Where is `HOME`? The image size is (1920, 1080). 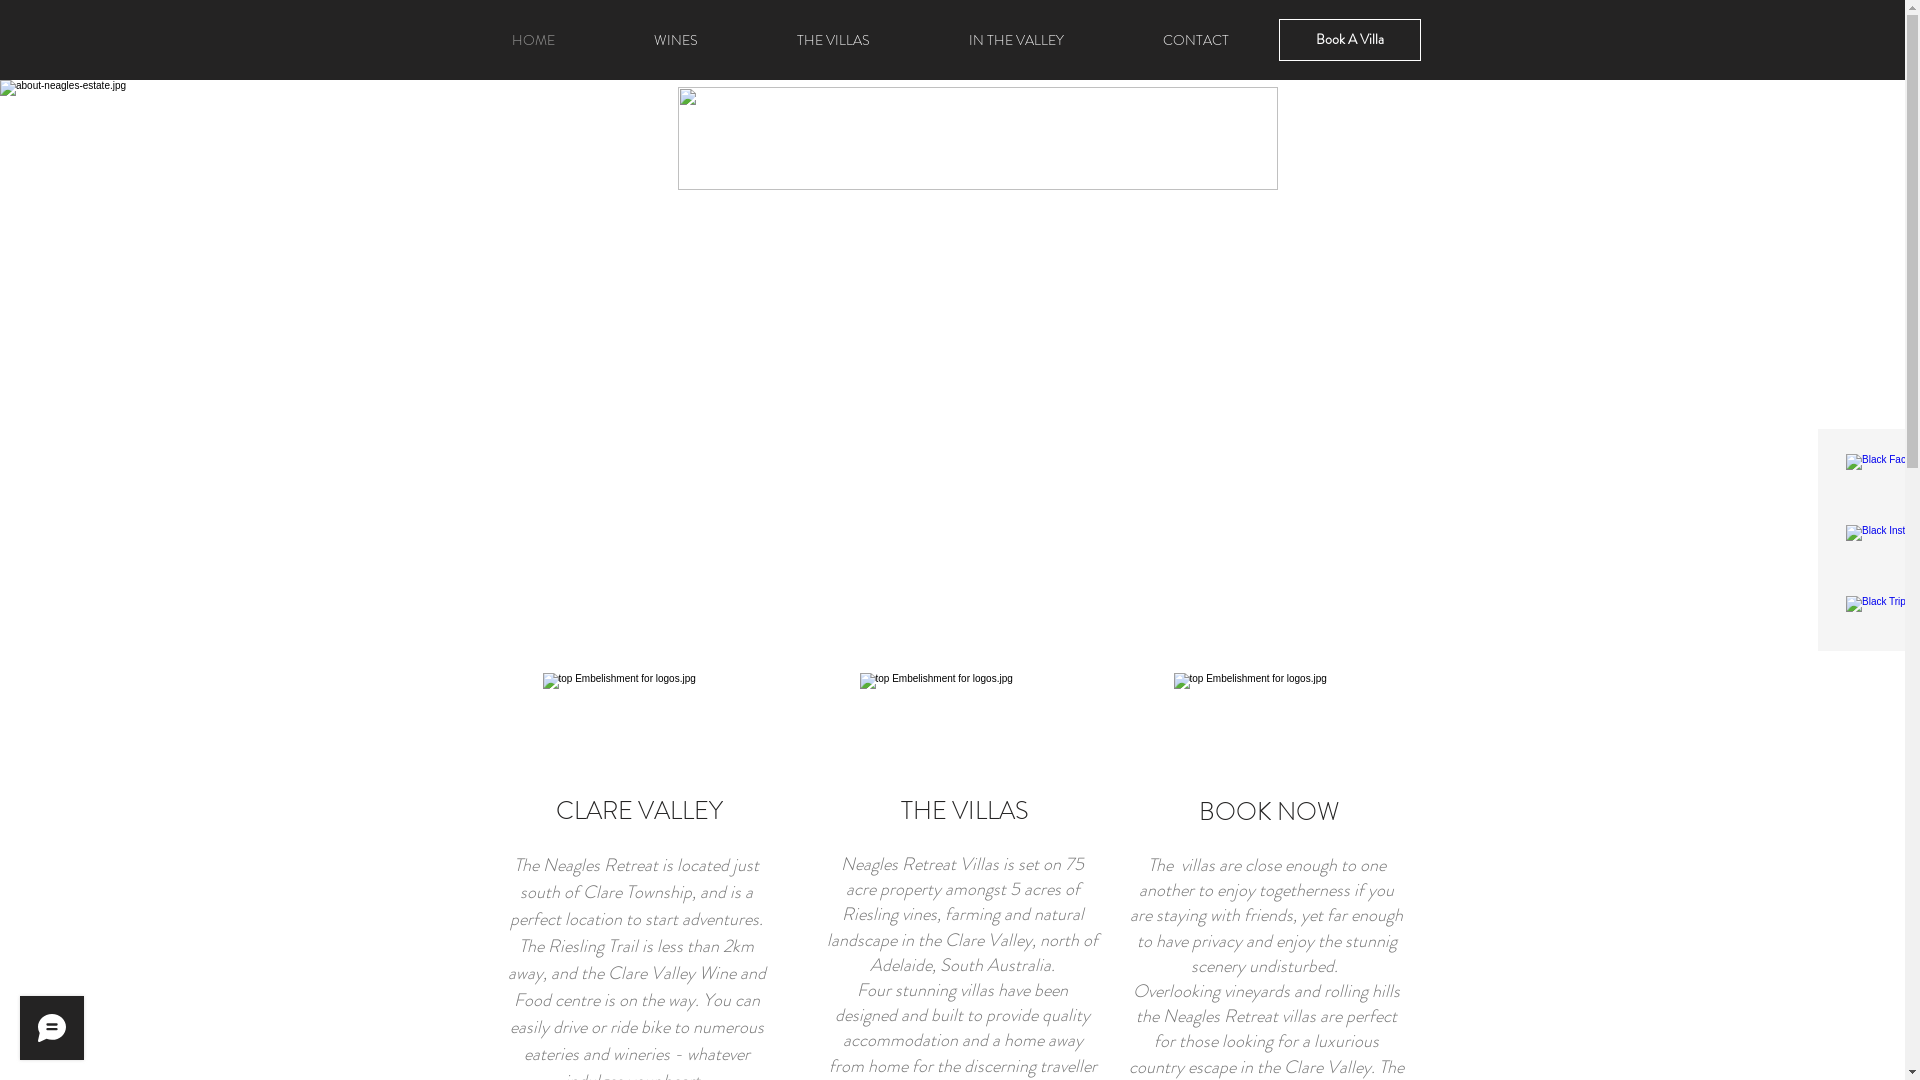
HOME is located at coordinates (533, 40).